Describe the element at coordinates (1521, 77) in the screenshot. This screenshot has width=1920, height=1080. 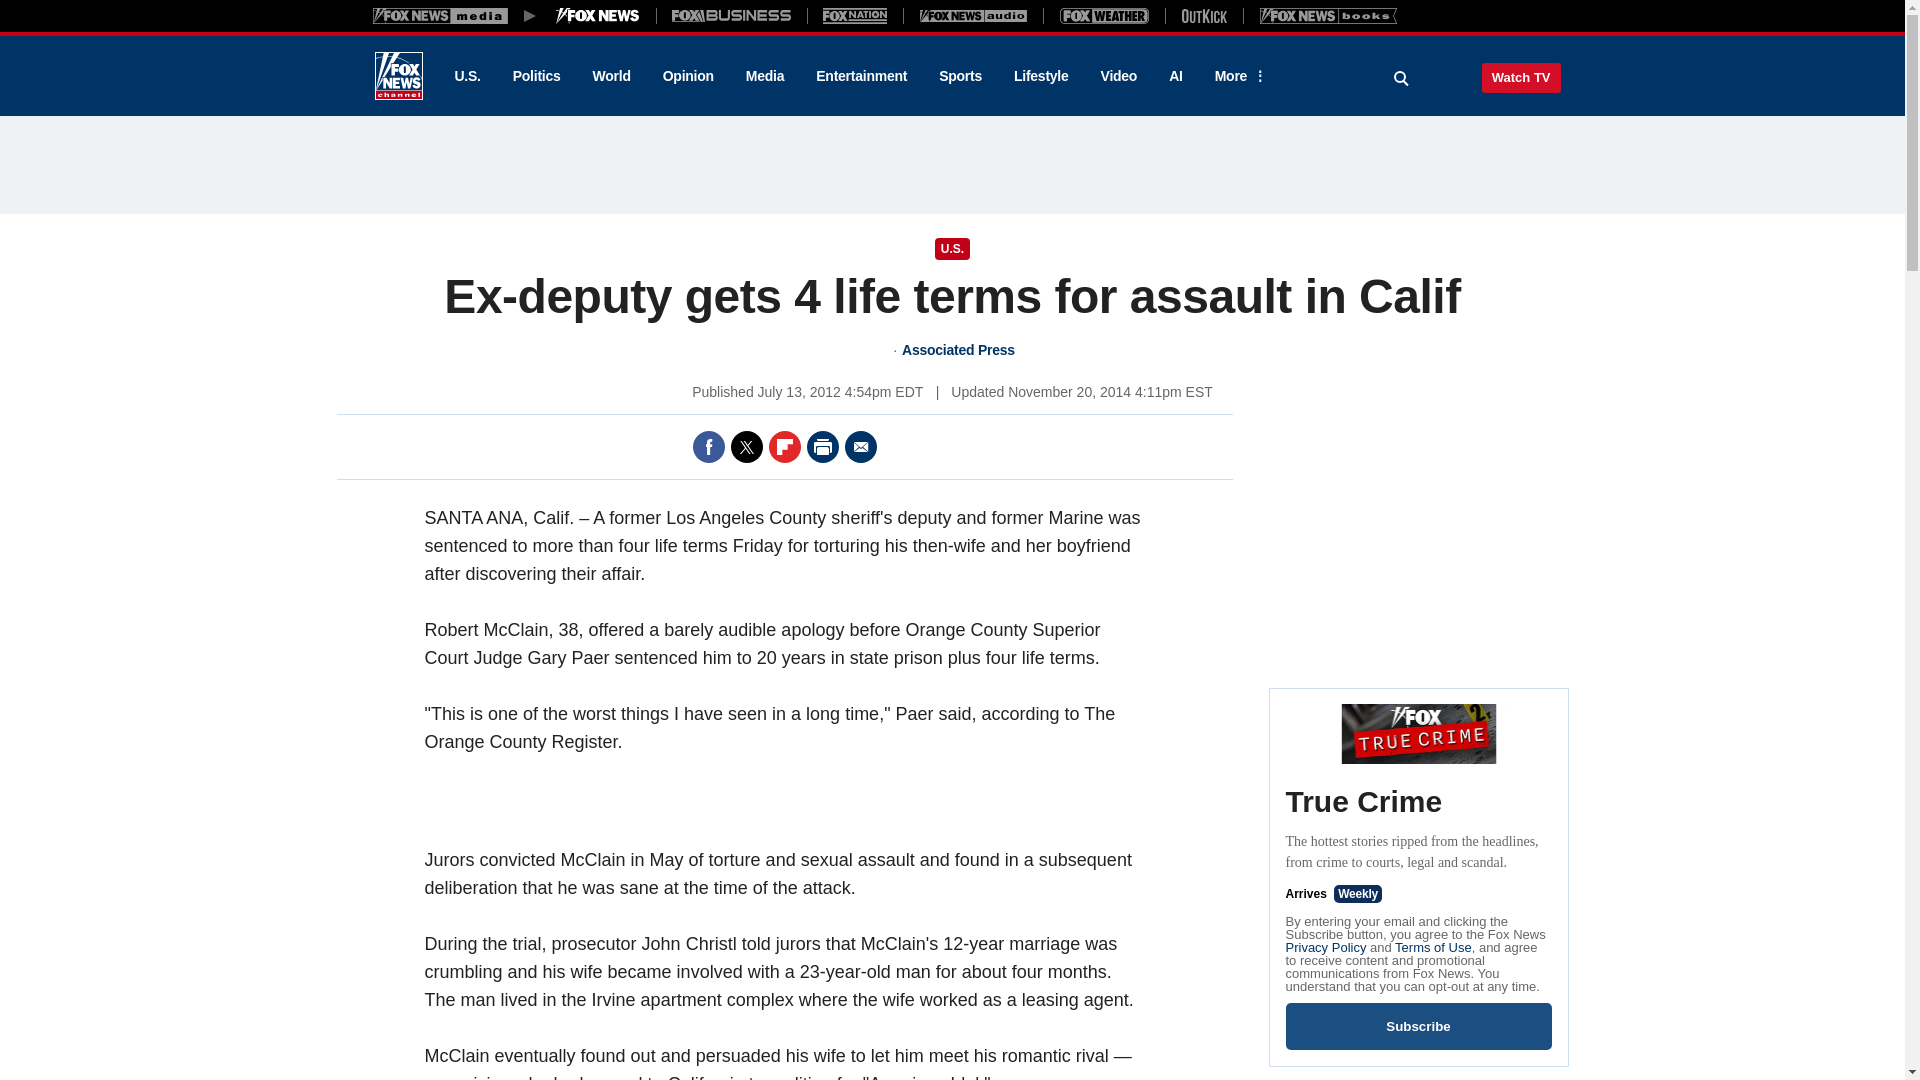
I see `Watch TV` at that location.